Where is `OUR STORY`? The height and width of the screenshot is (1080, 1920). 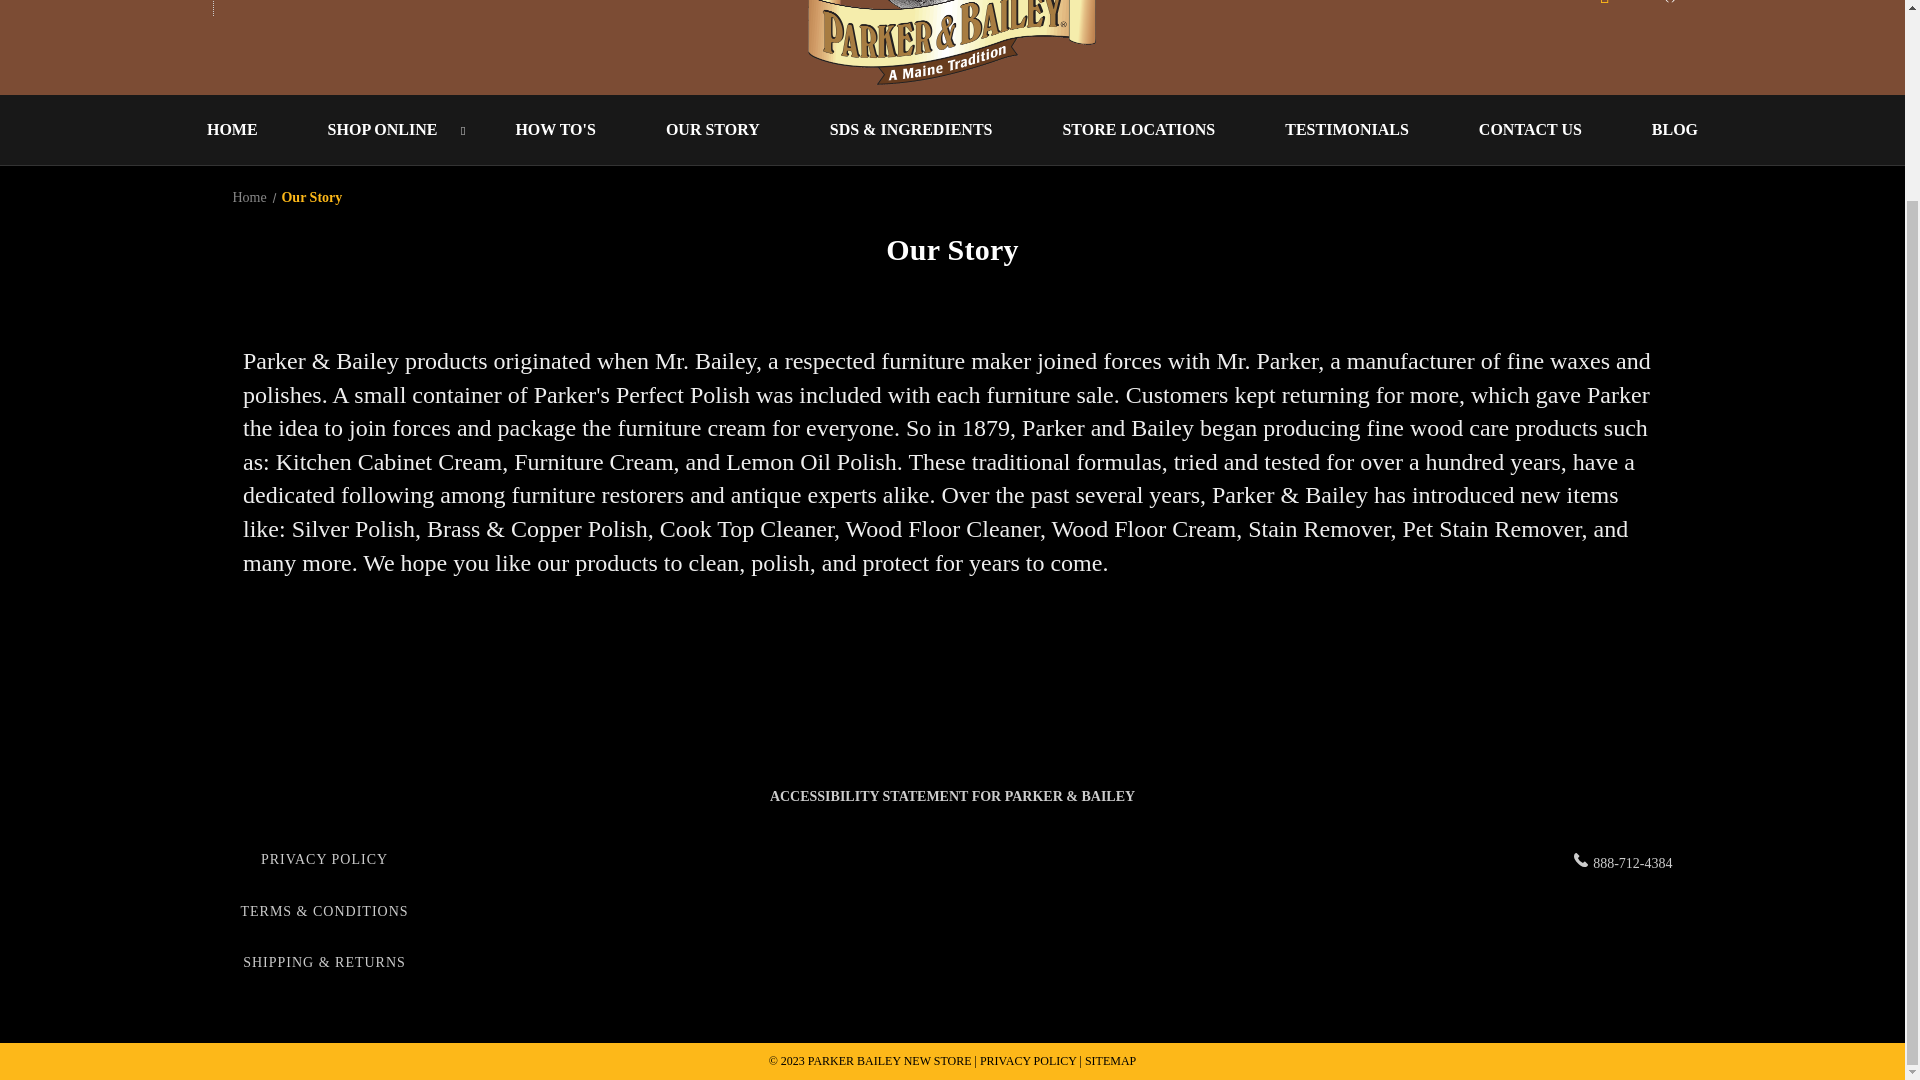 OUR STORY is located at coordinates (712, 130).